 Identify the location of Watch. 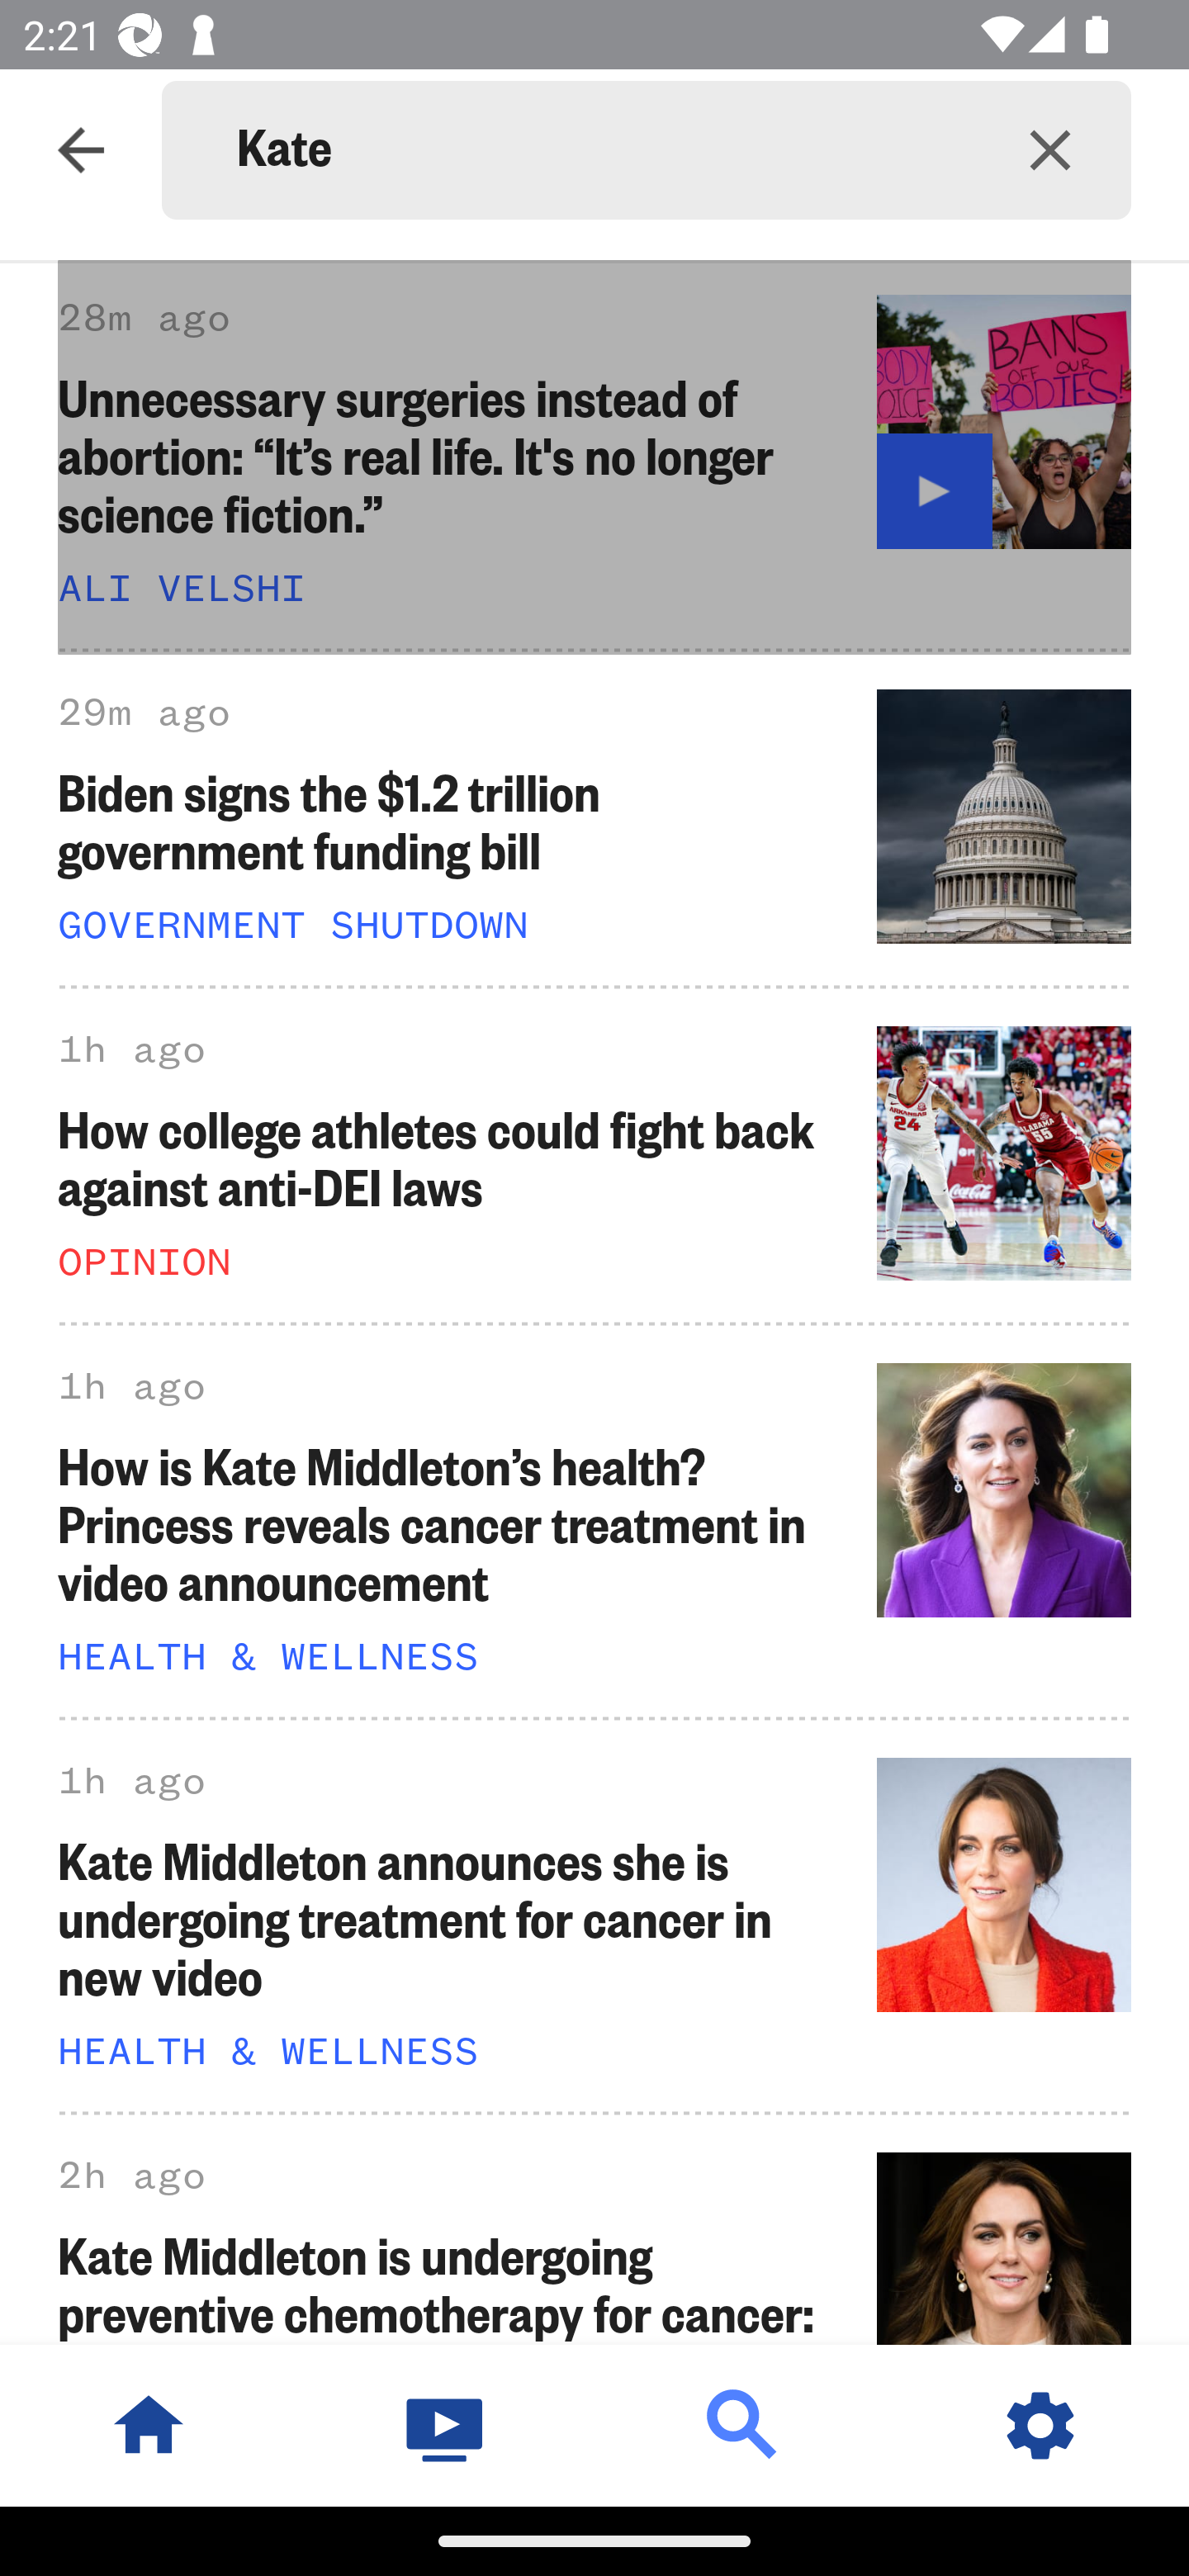
(446, 2425).